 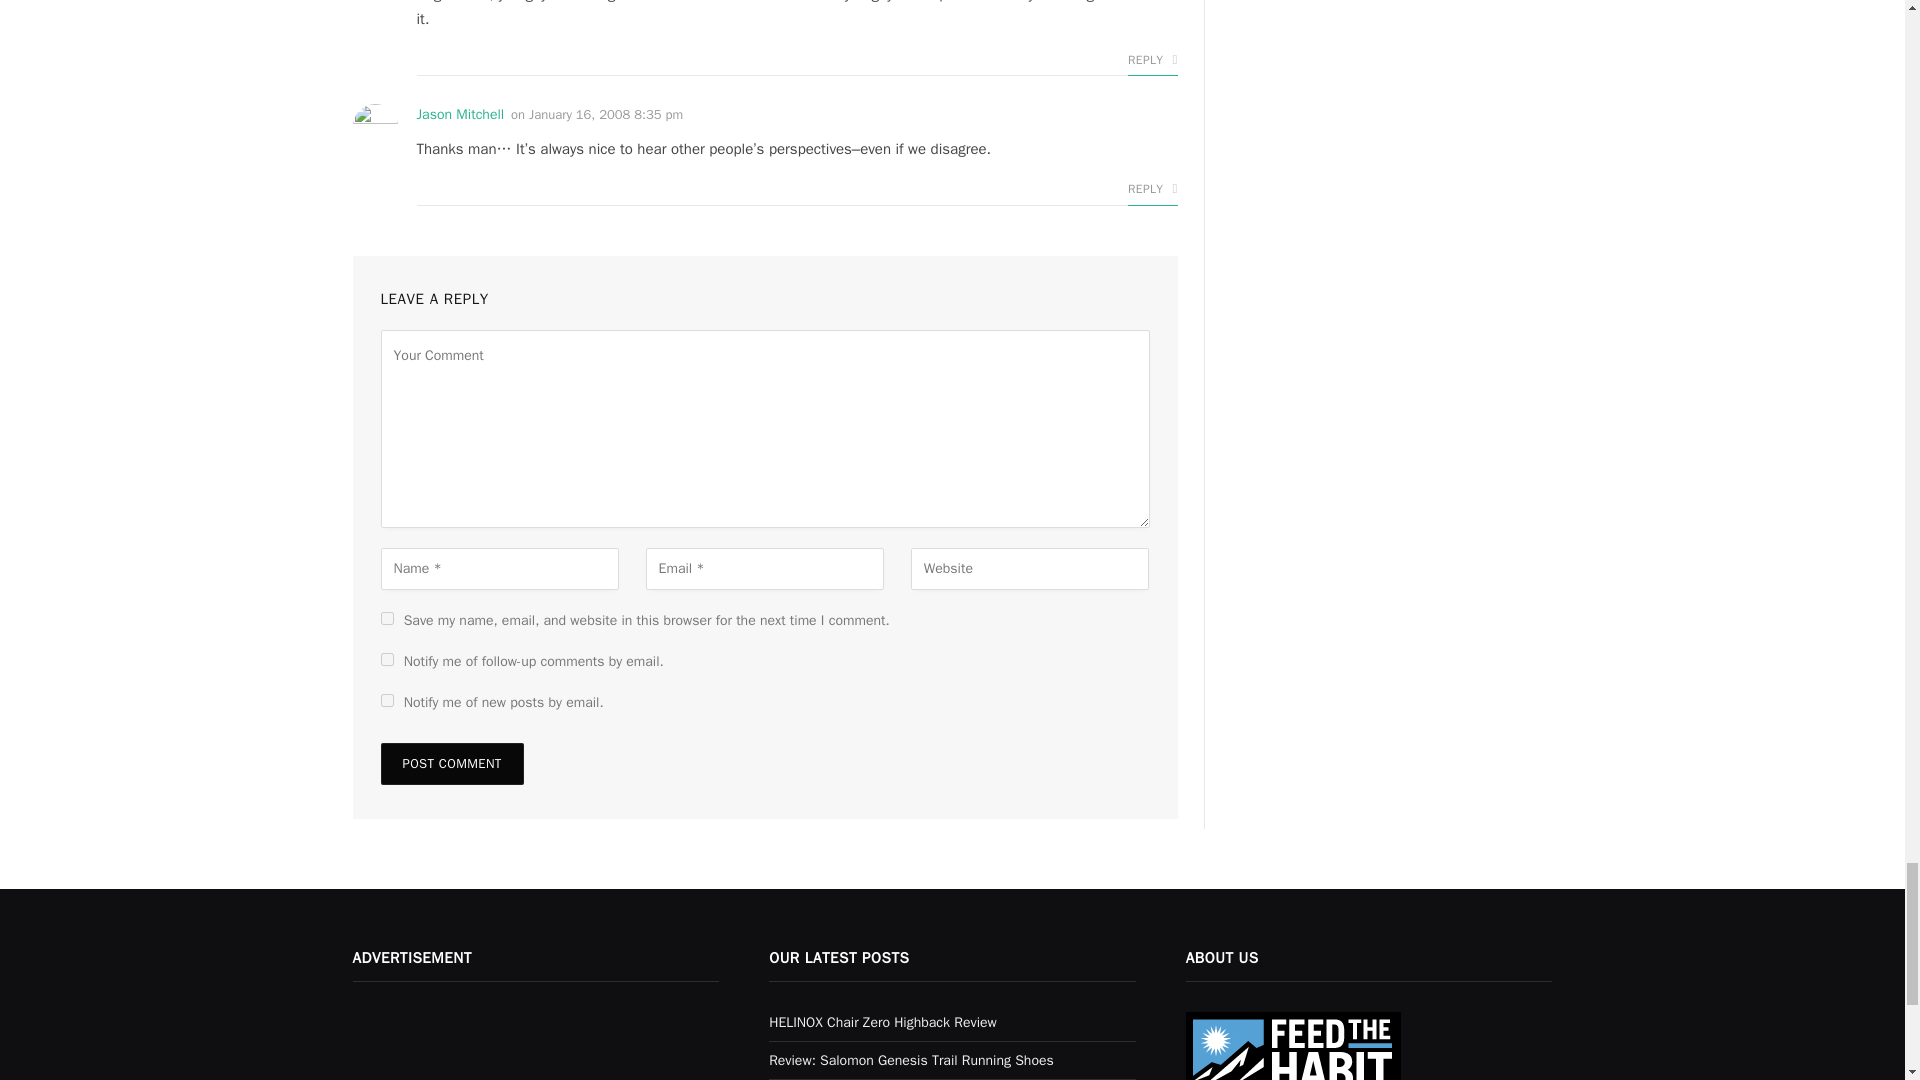 I want to click on Post Comment, so click(x=451, y=764).